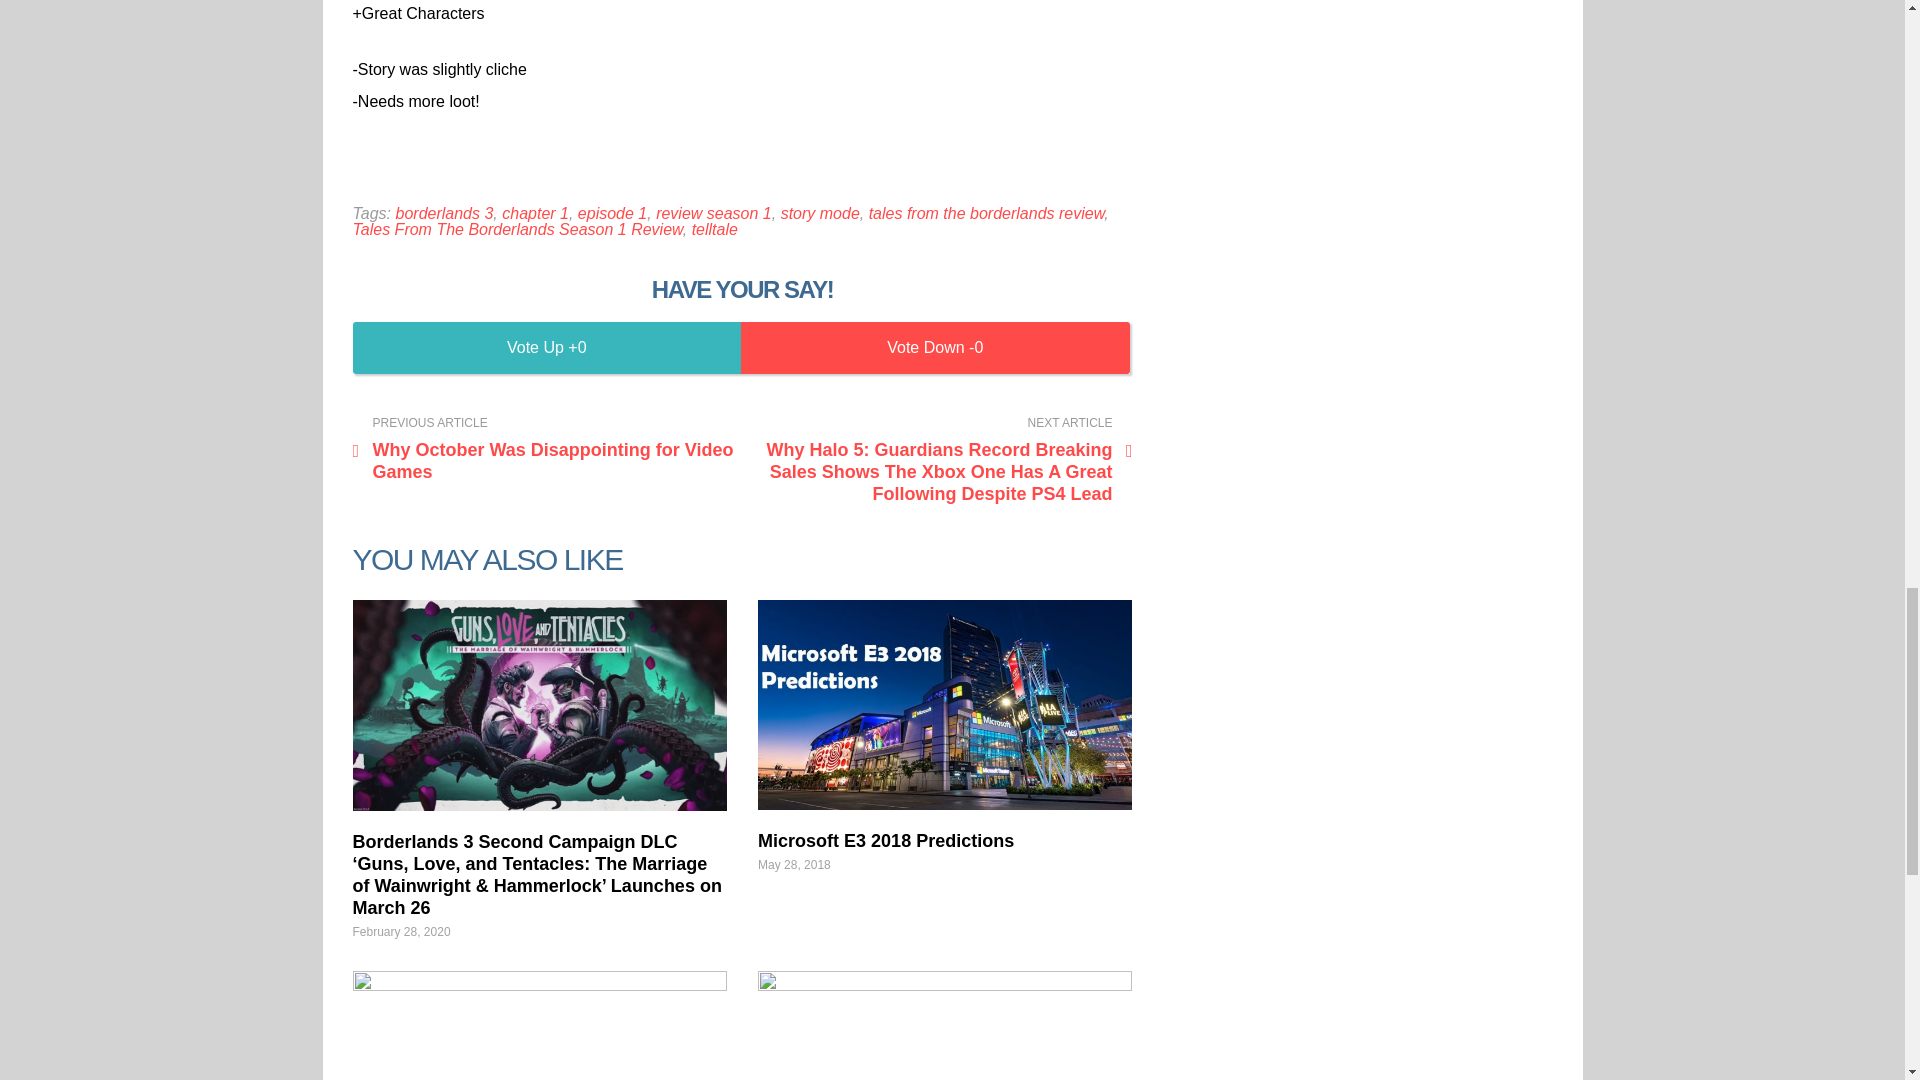 Image resolution: width=1920 pixels, height=1080 pixels. Describe the element at coordinates (714, 214) in the screenshot. I see `review season 1` at that location.